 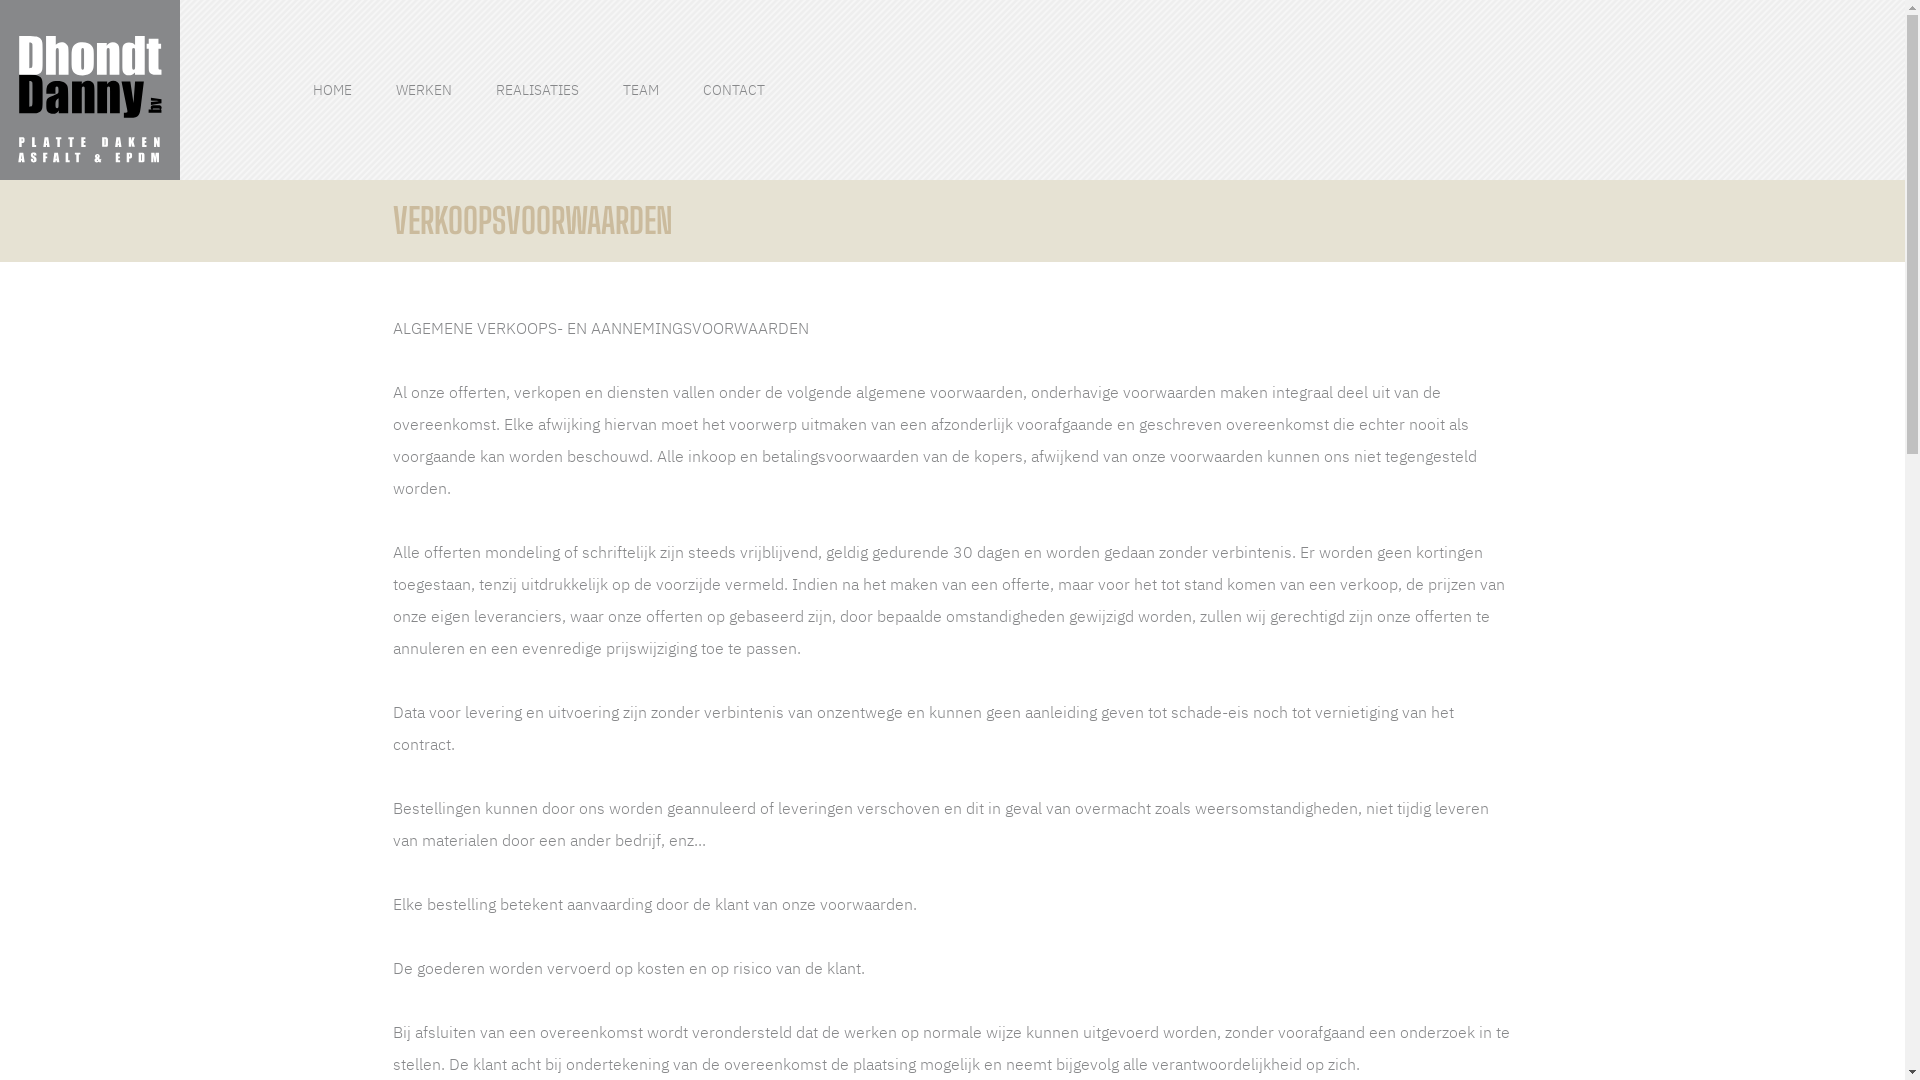 I want to click on CONTACT, so click(x=734, y=90).